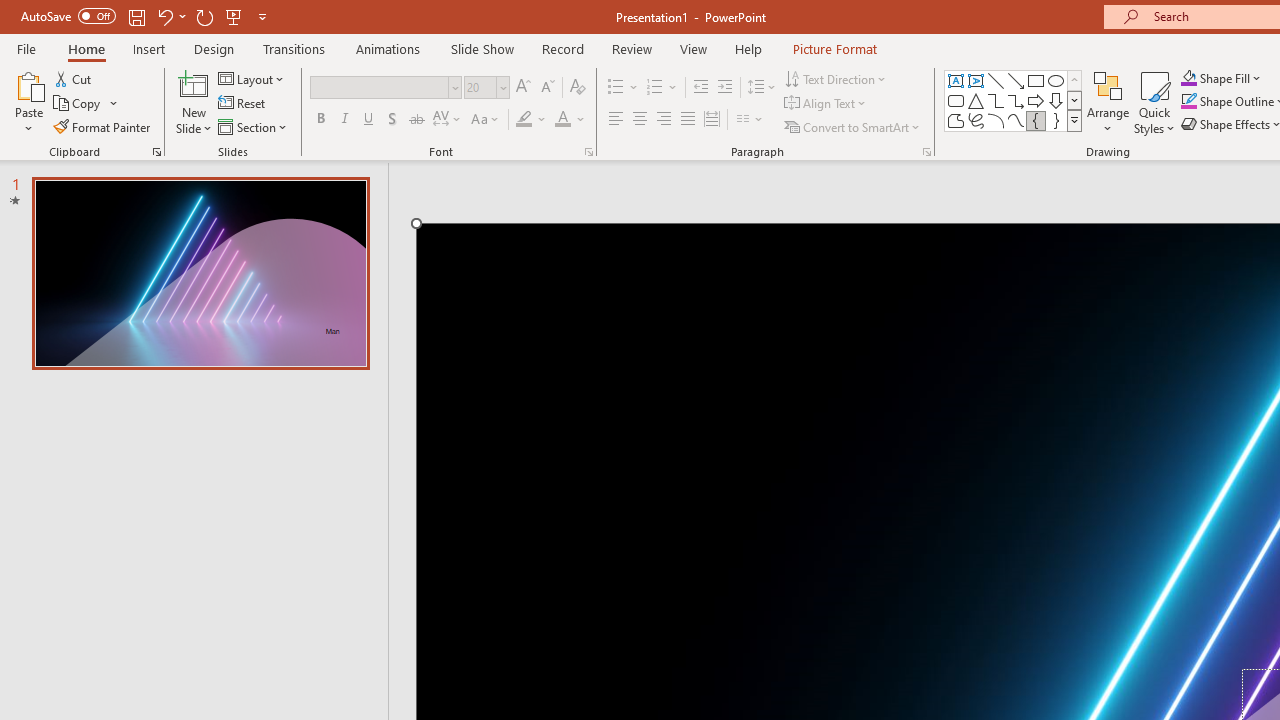 The image size is (1280, 720). Describe the element at coordinates (1188, 102) in the screenshot. I see `Shape Outline Blue, Accent 1` at that location.